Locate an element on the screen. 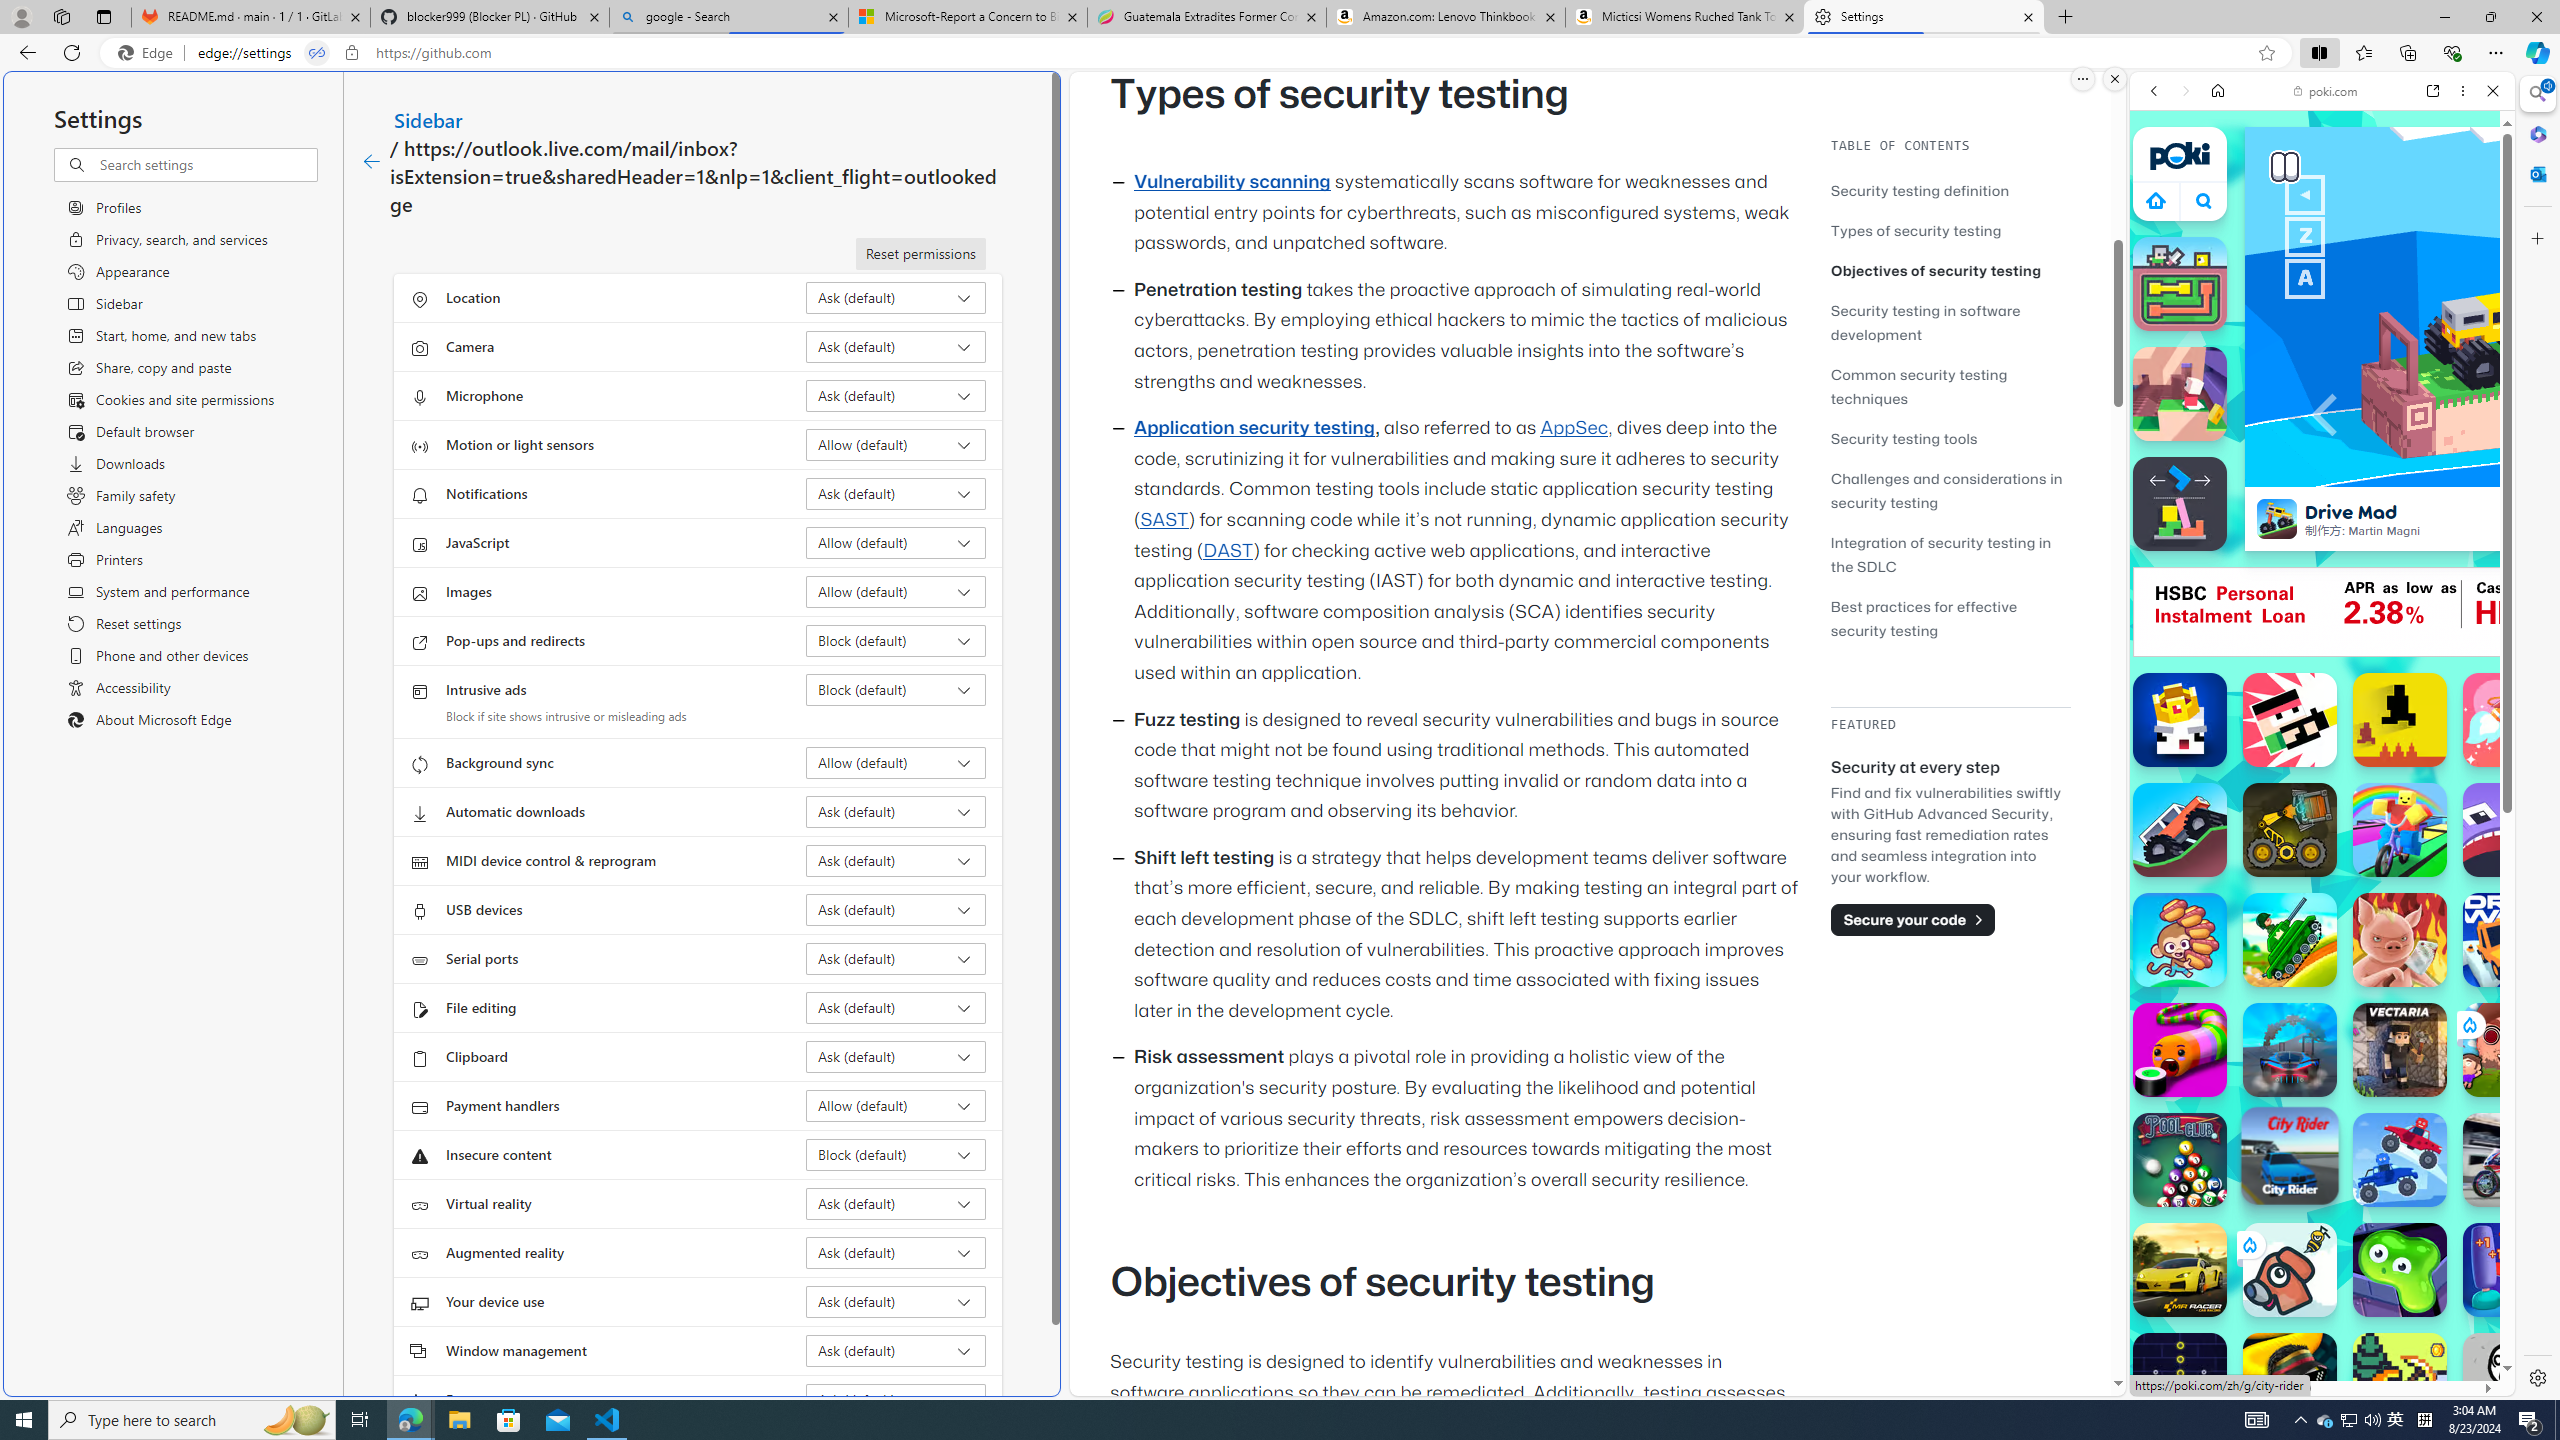 The width and height of the screenshot is (2560, 1440). Sushi Party is located at coordinates (2180, 1050).